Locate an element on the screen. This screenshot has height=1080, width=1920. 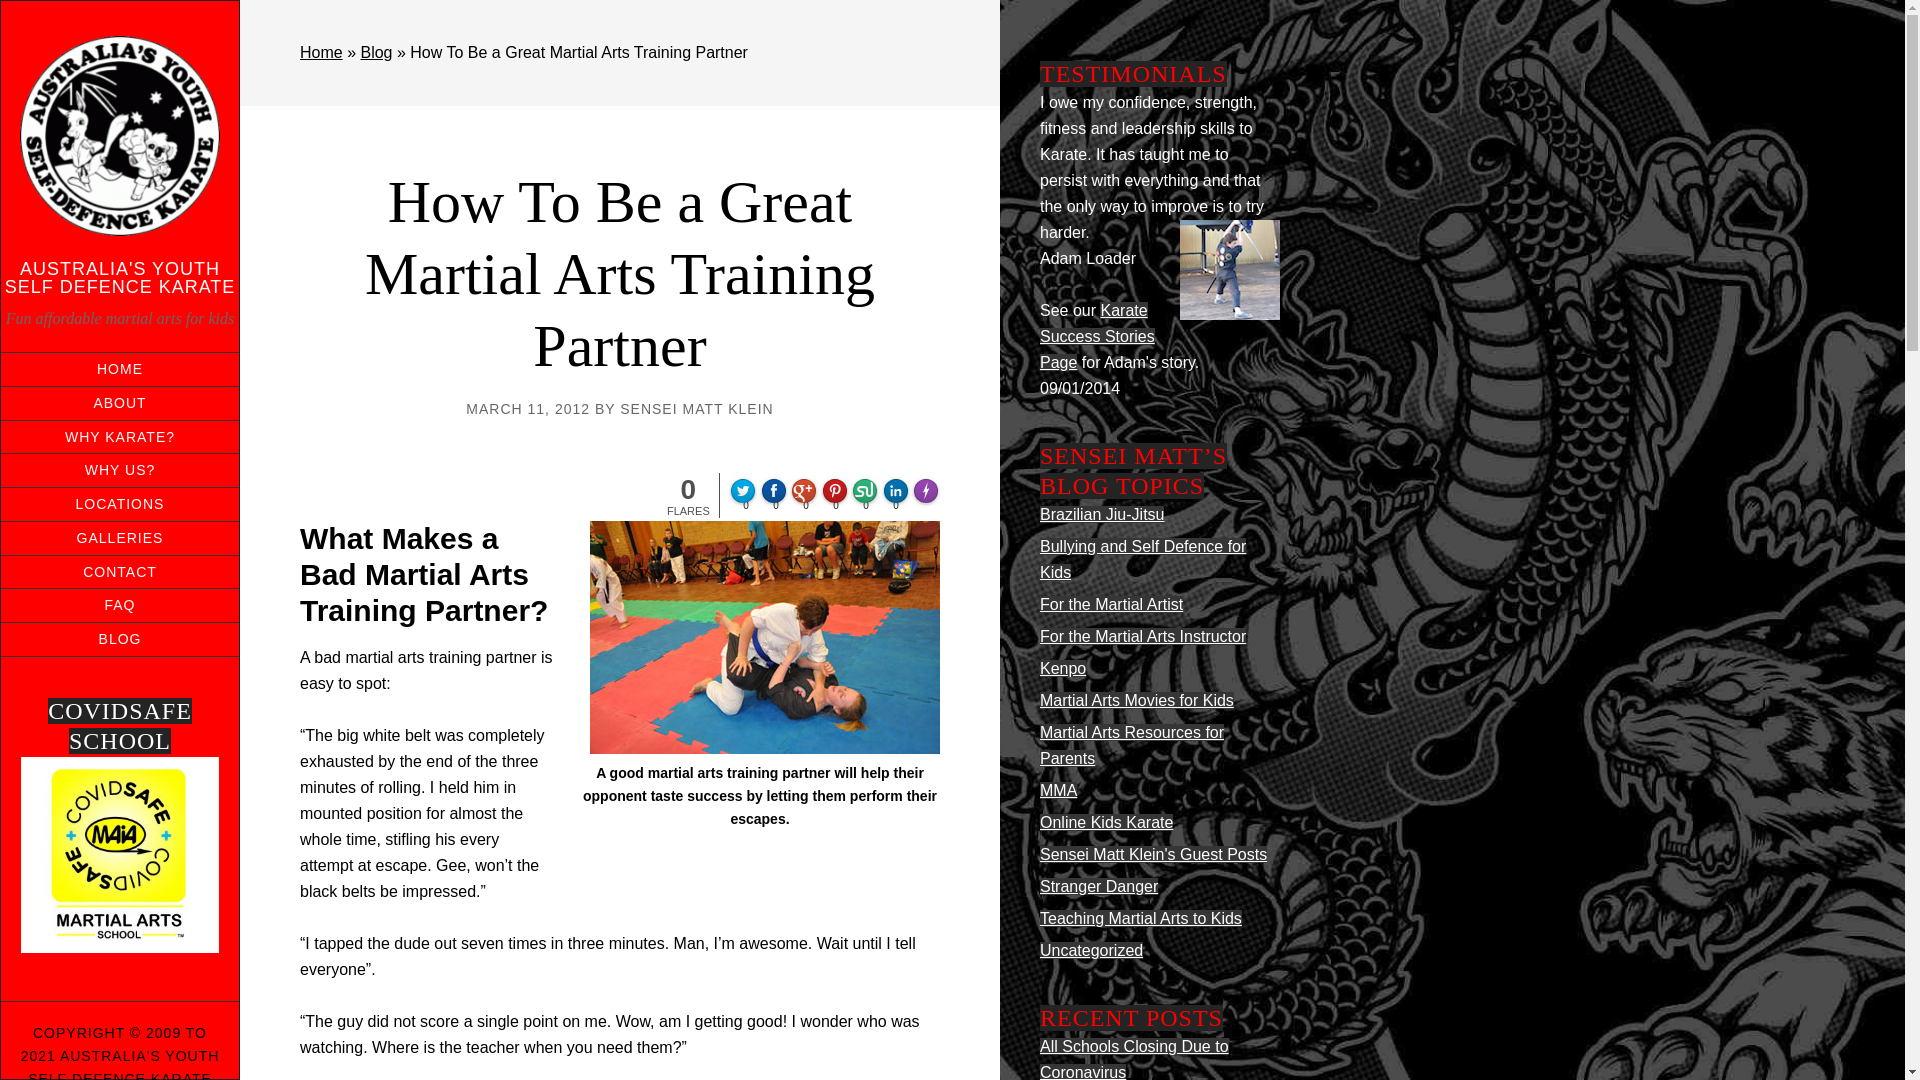
AUSTRALIA'S YOUTH SELF DEFENCE KARATE is located at coordinates (120, 278).